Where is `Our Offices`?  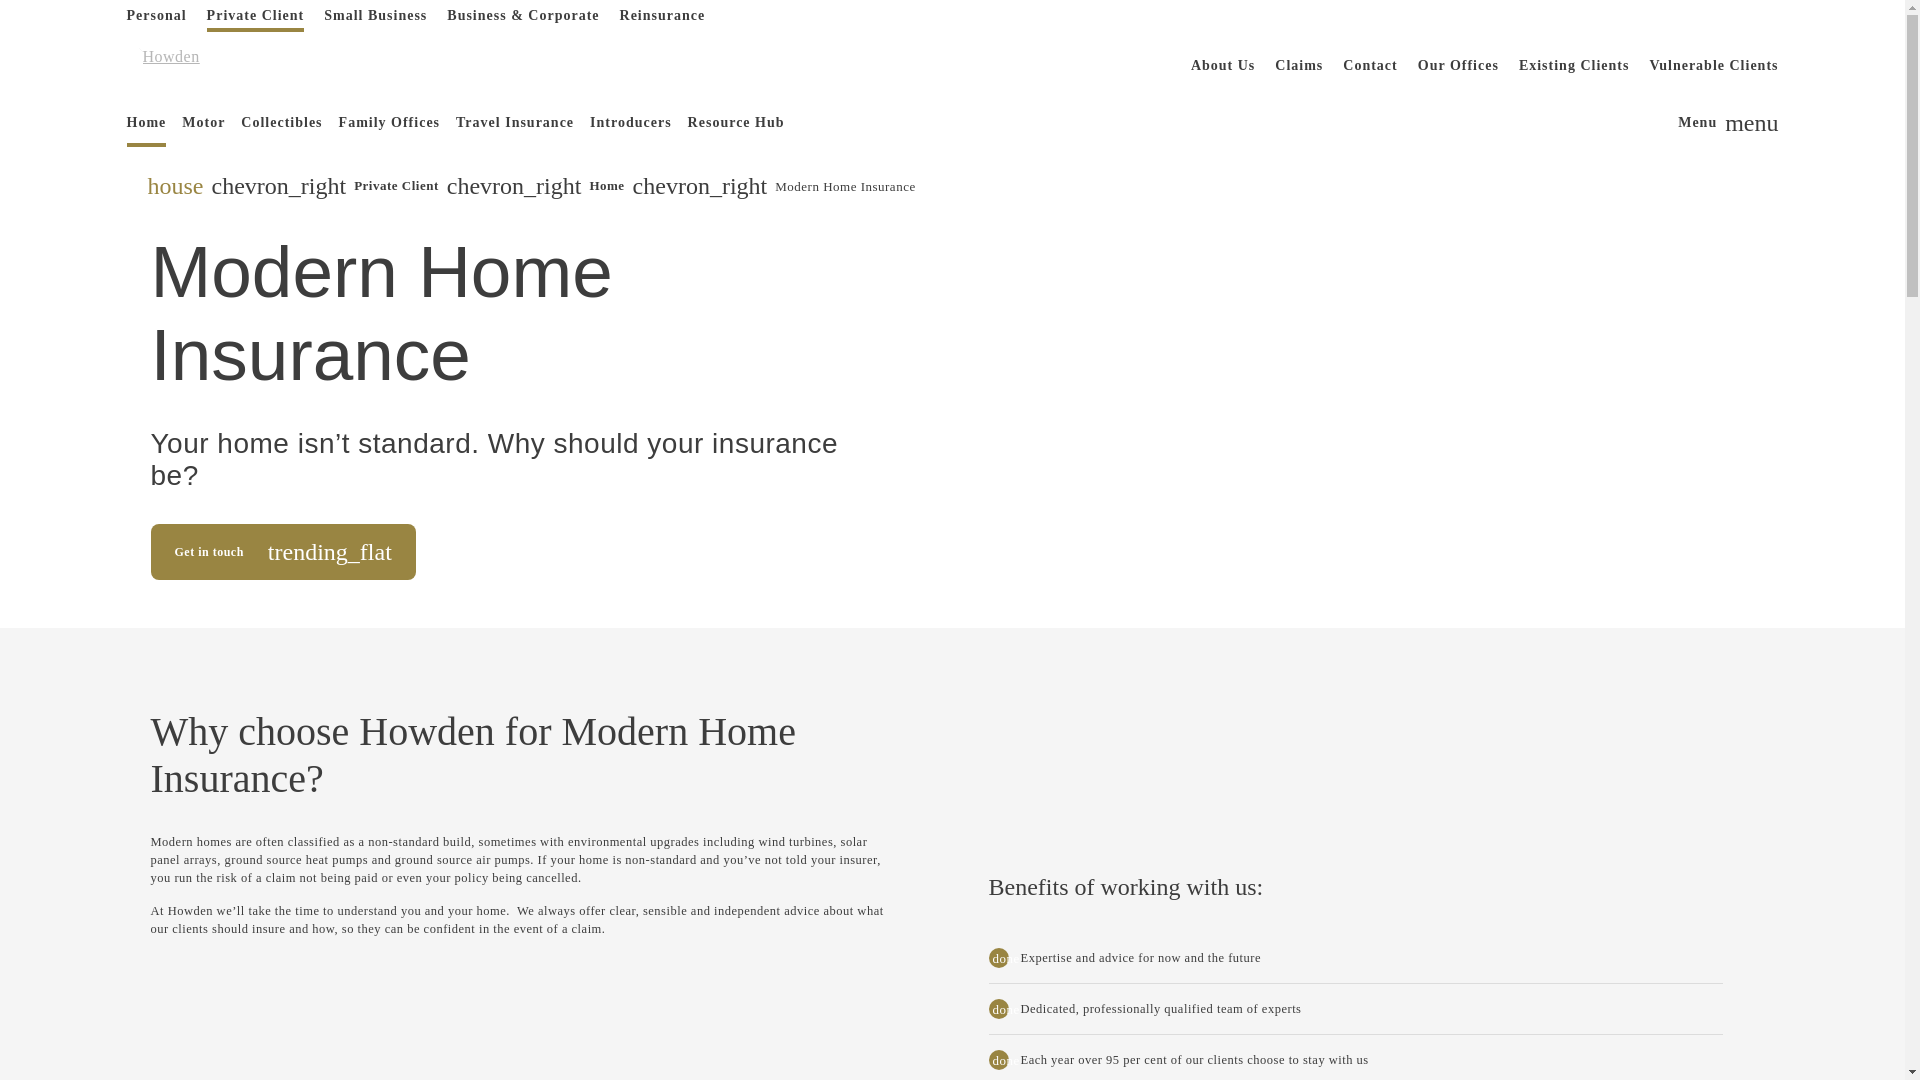
Our Offices is located at coordinates (210, 66).